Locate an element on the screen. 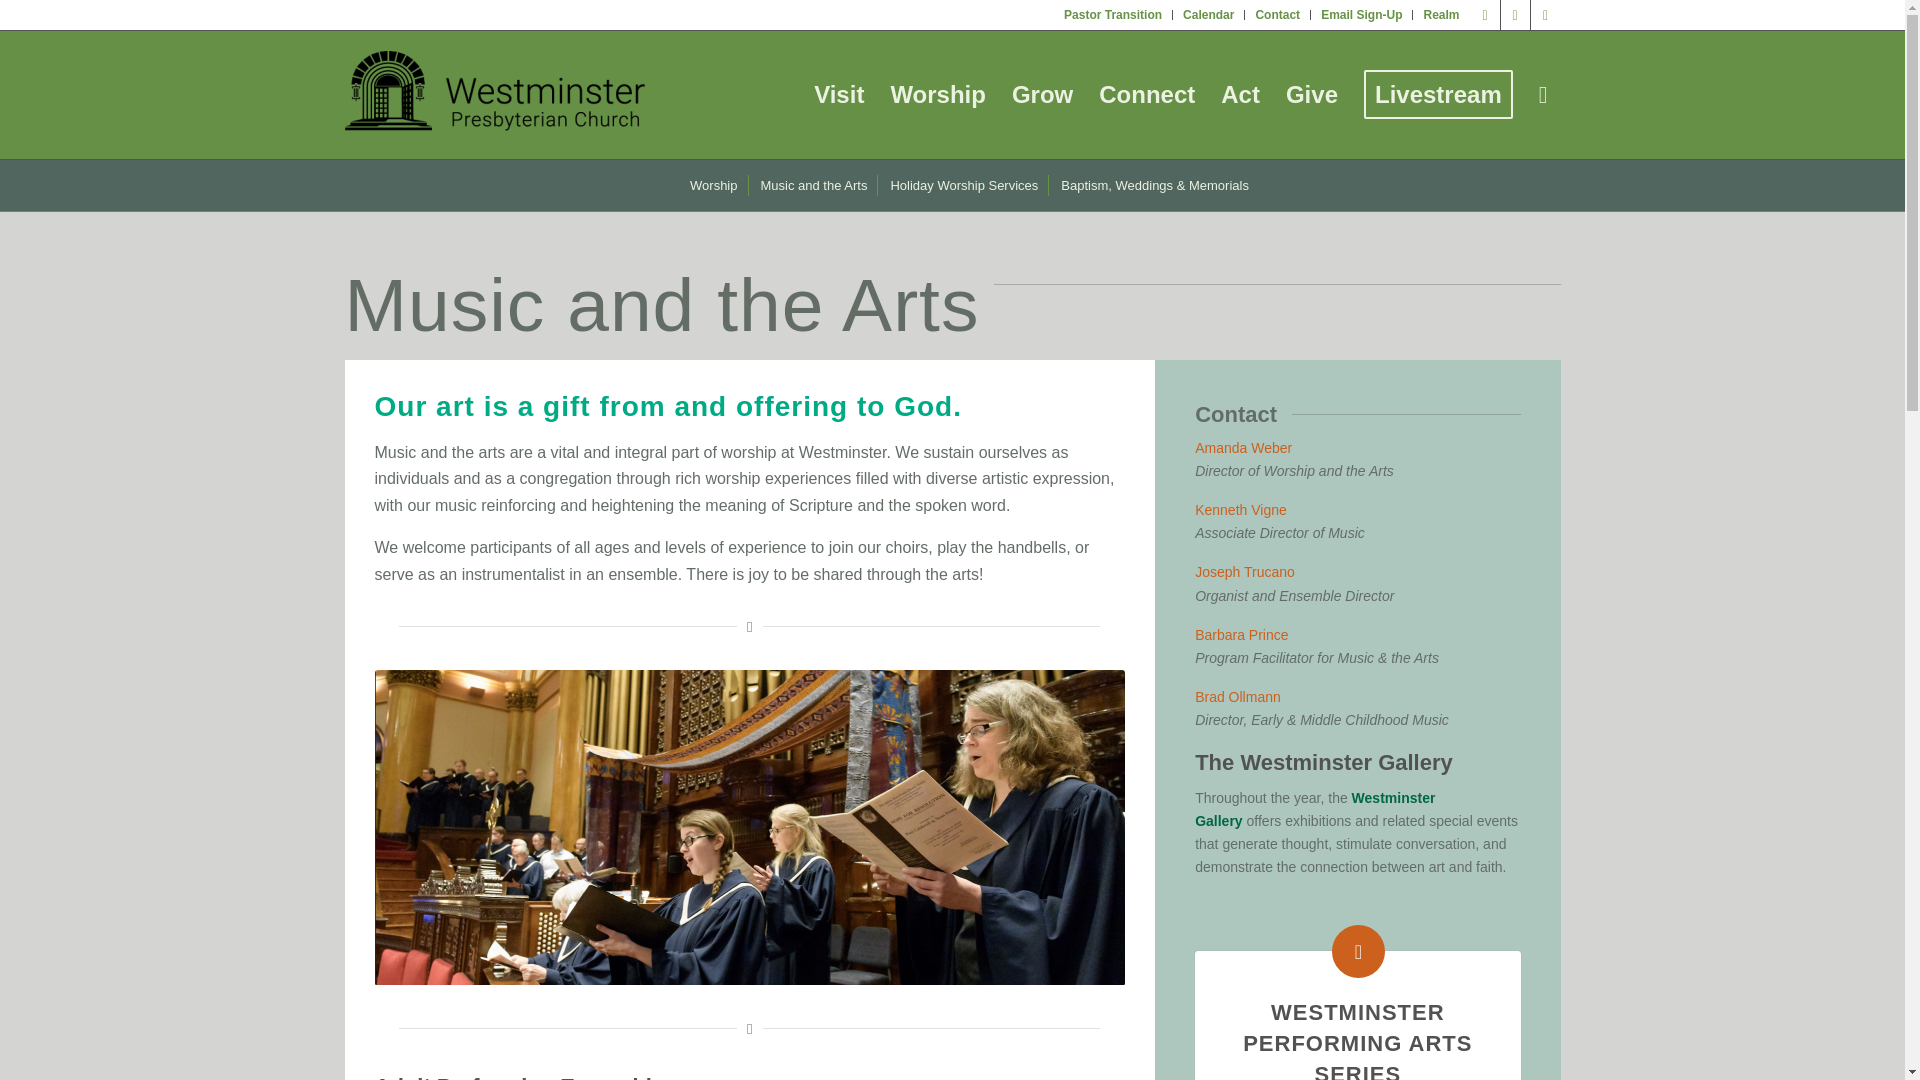 The height and width of the screenshot is (1080, 1920). Contact is located at coordinates (1277, 15).